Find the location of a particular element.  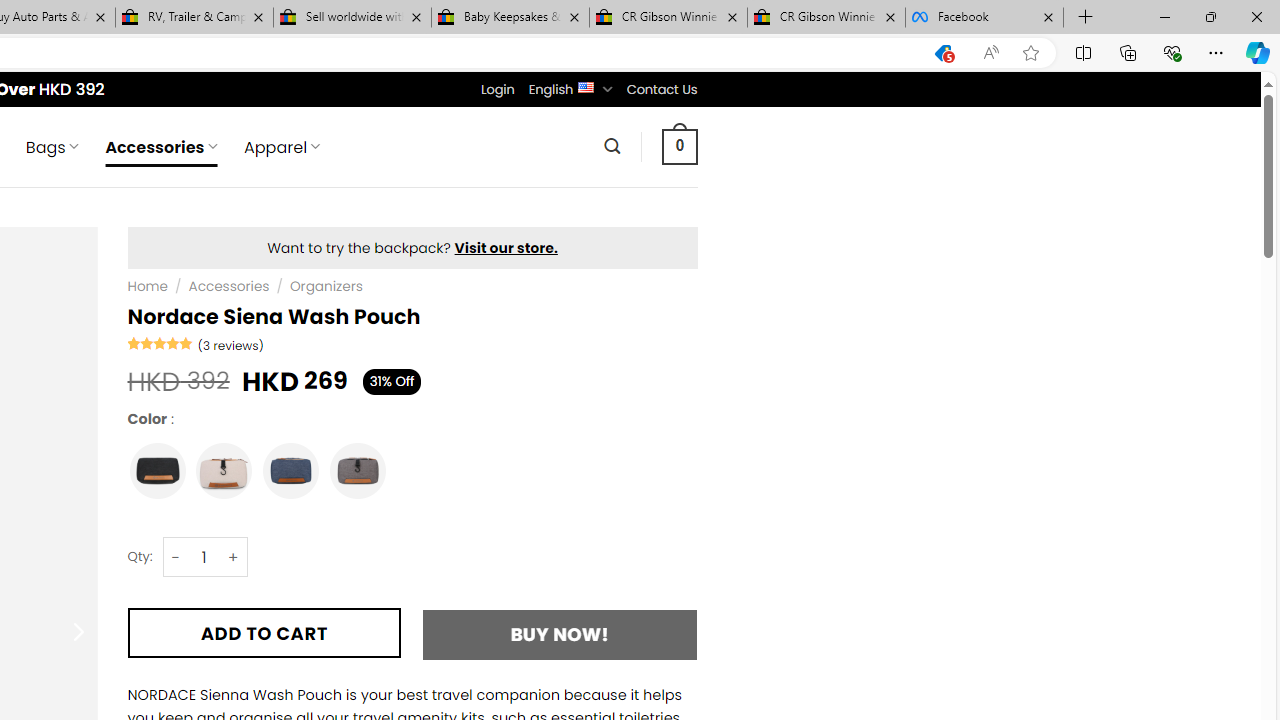

Accessories is located at coordinates (229, 286).